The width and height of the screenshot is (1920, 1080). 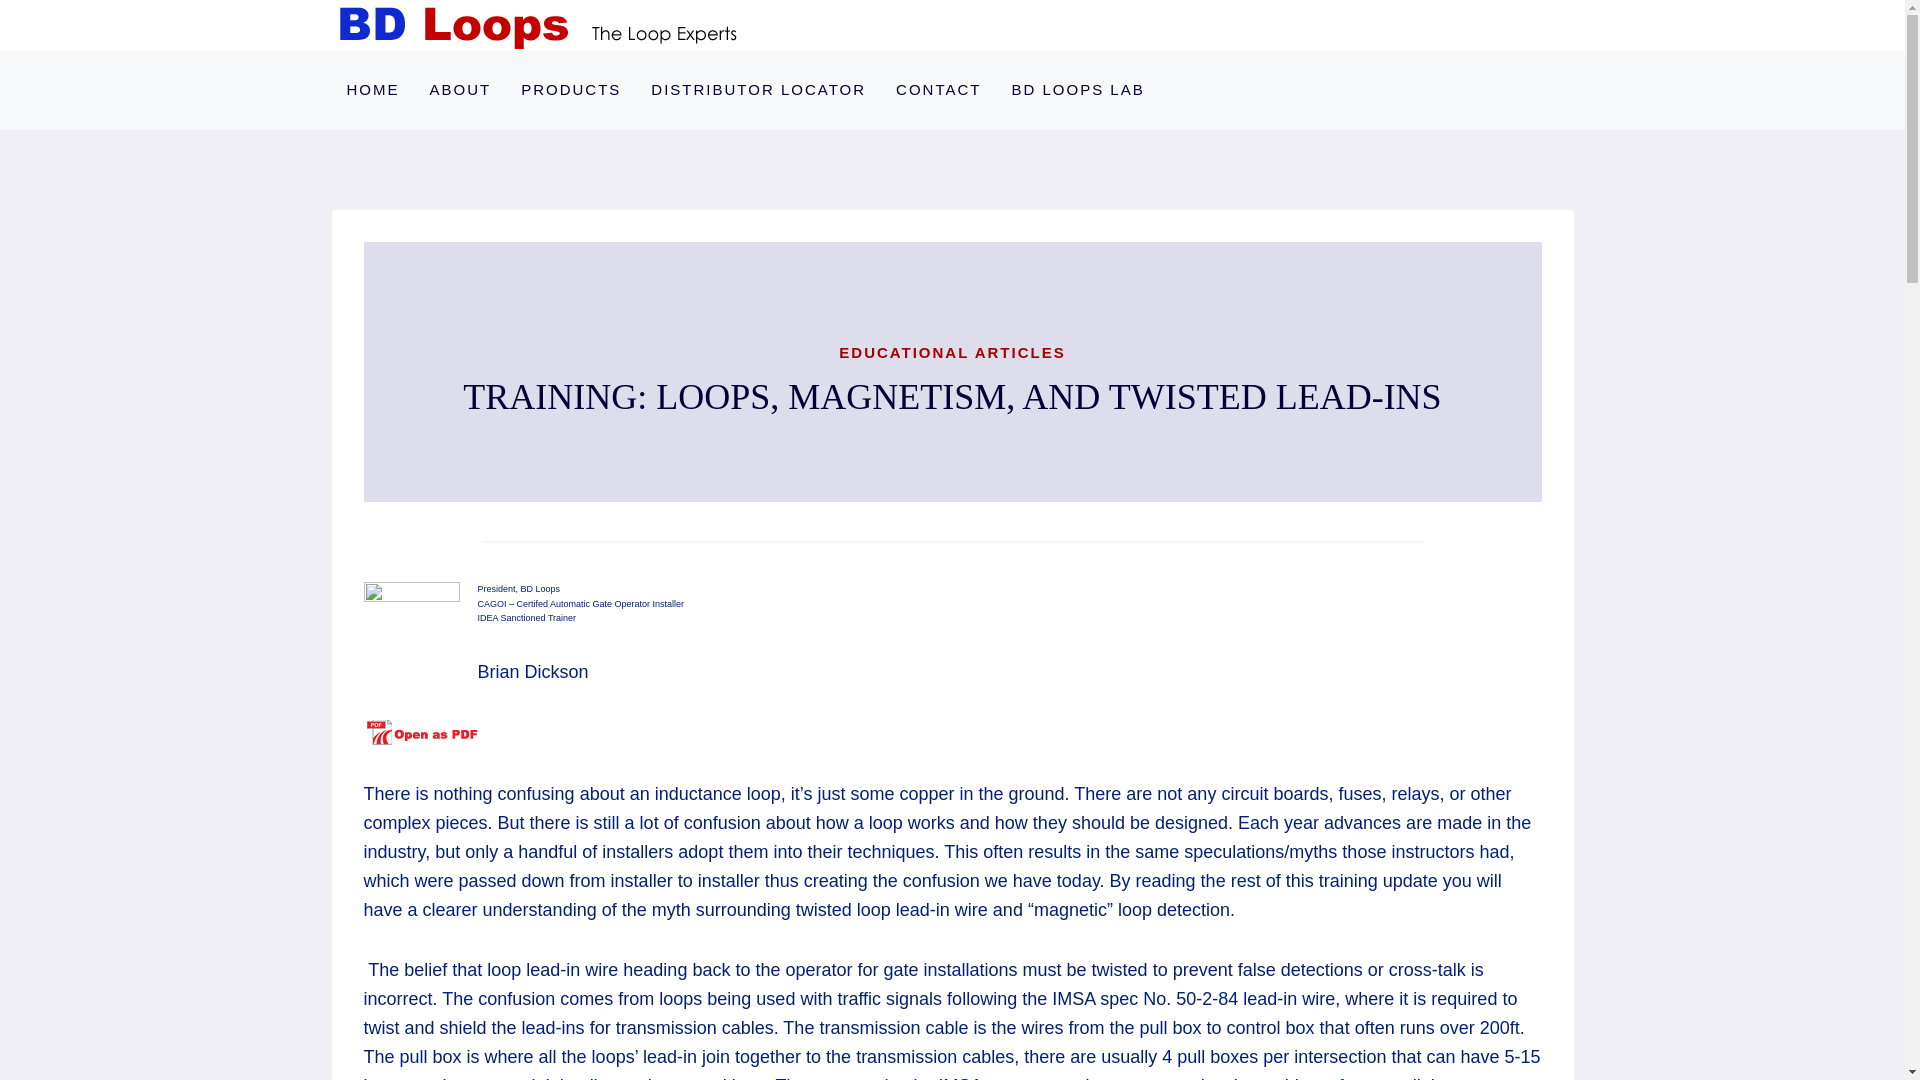 I want to click on ABOUT, so click(x=460, y=89).